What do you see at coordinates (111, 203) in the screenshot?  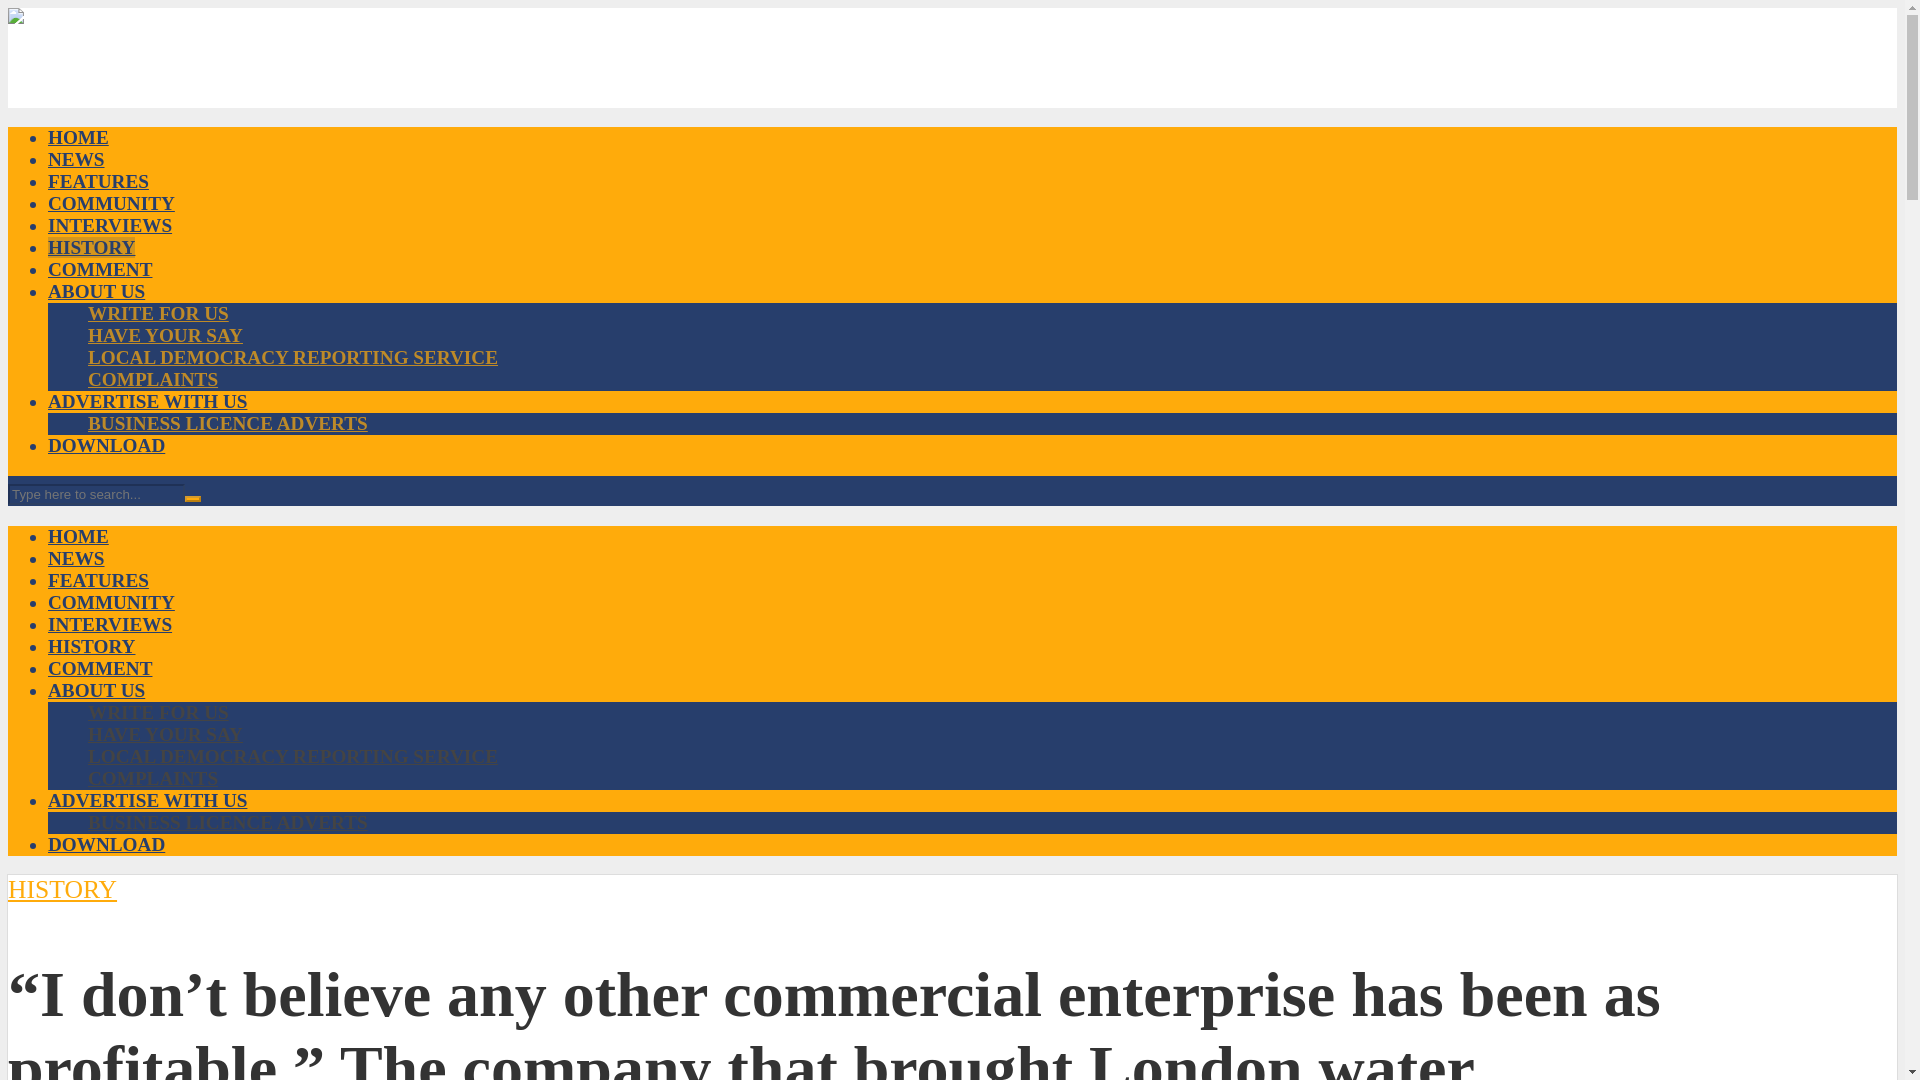 I see `COMMUNITY` at bounding box center [111, 203].